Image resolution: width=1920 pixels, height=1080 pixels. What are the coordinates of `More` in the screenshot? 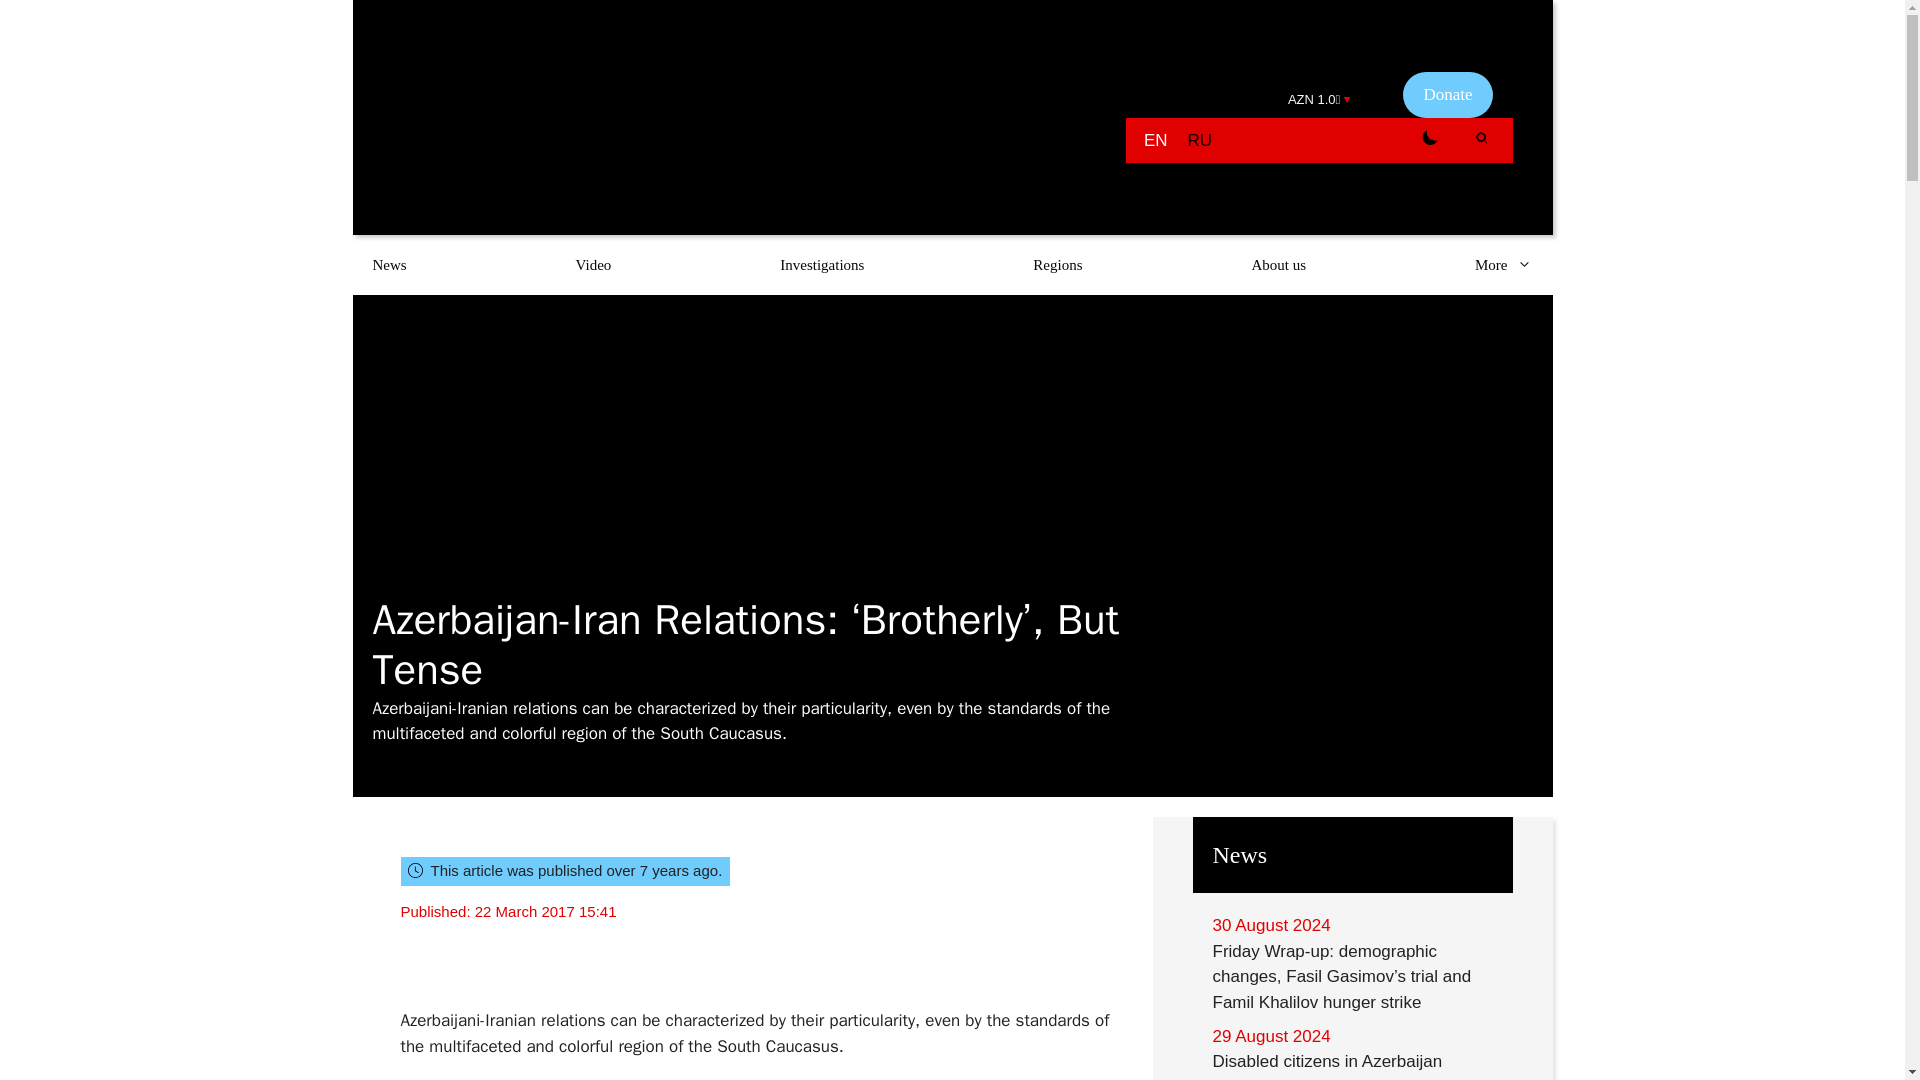 It's located at (1504, 264).